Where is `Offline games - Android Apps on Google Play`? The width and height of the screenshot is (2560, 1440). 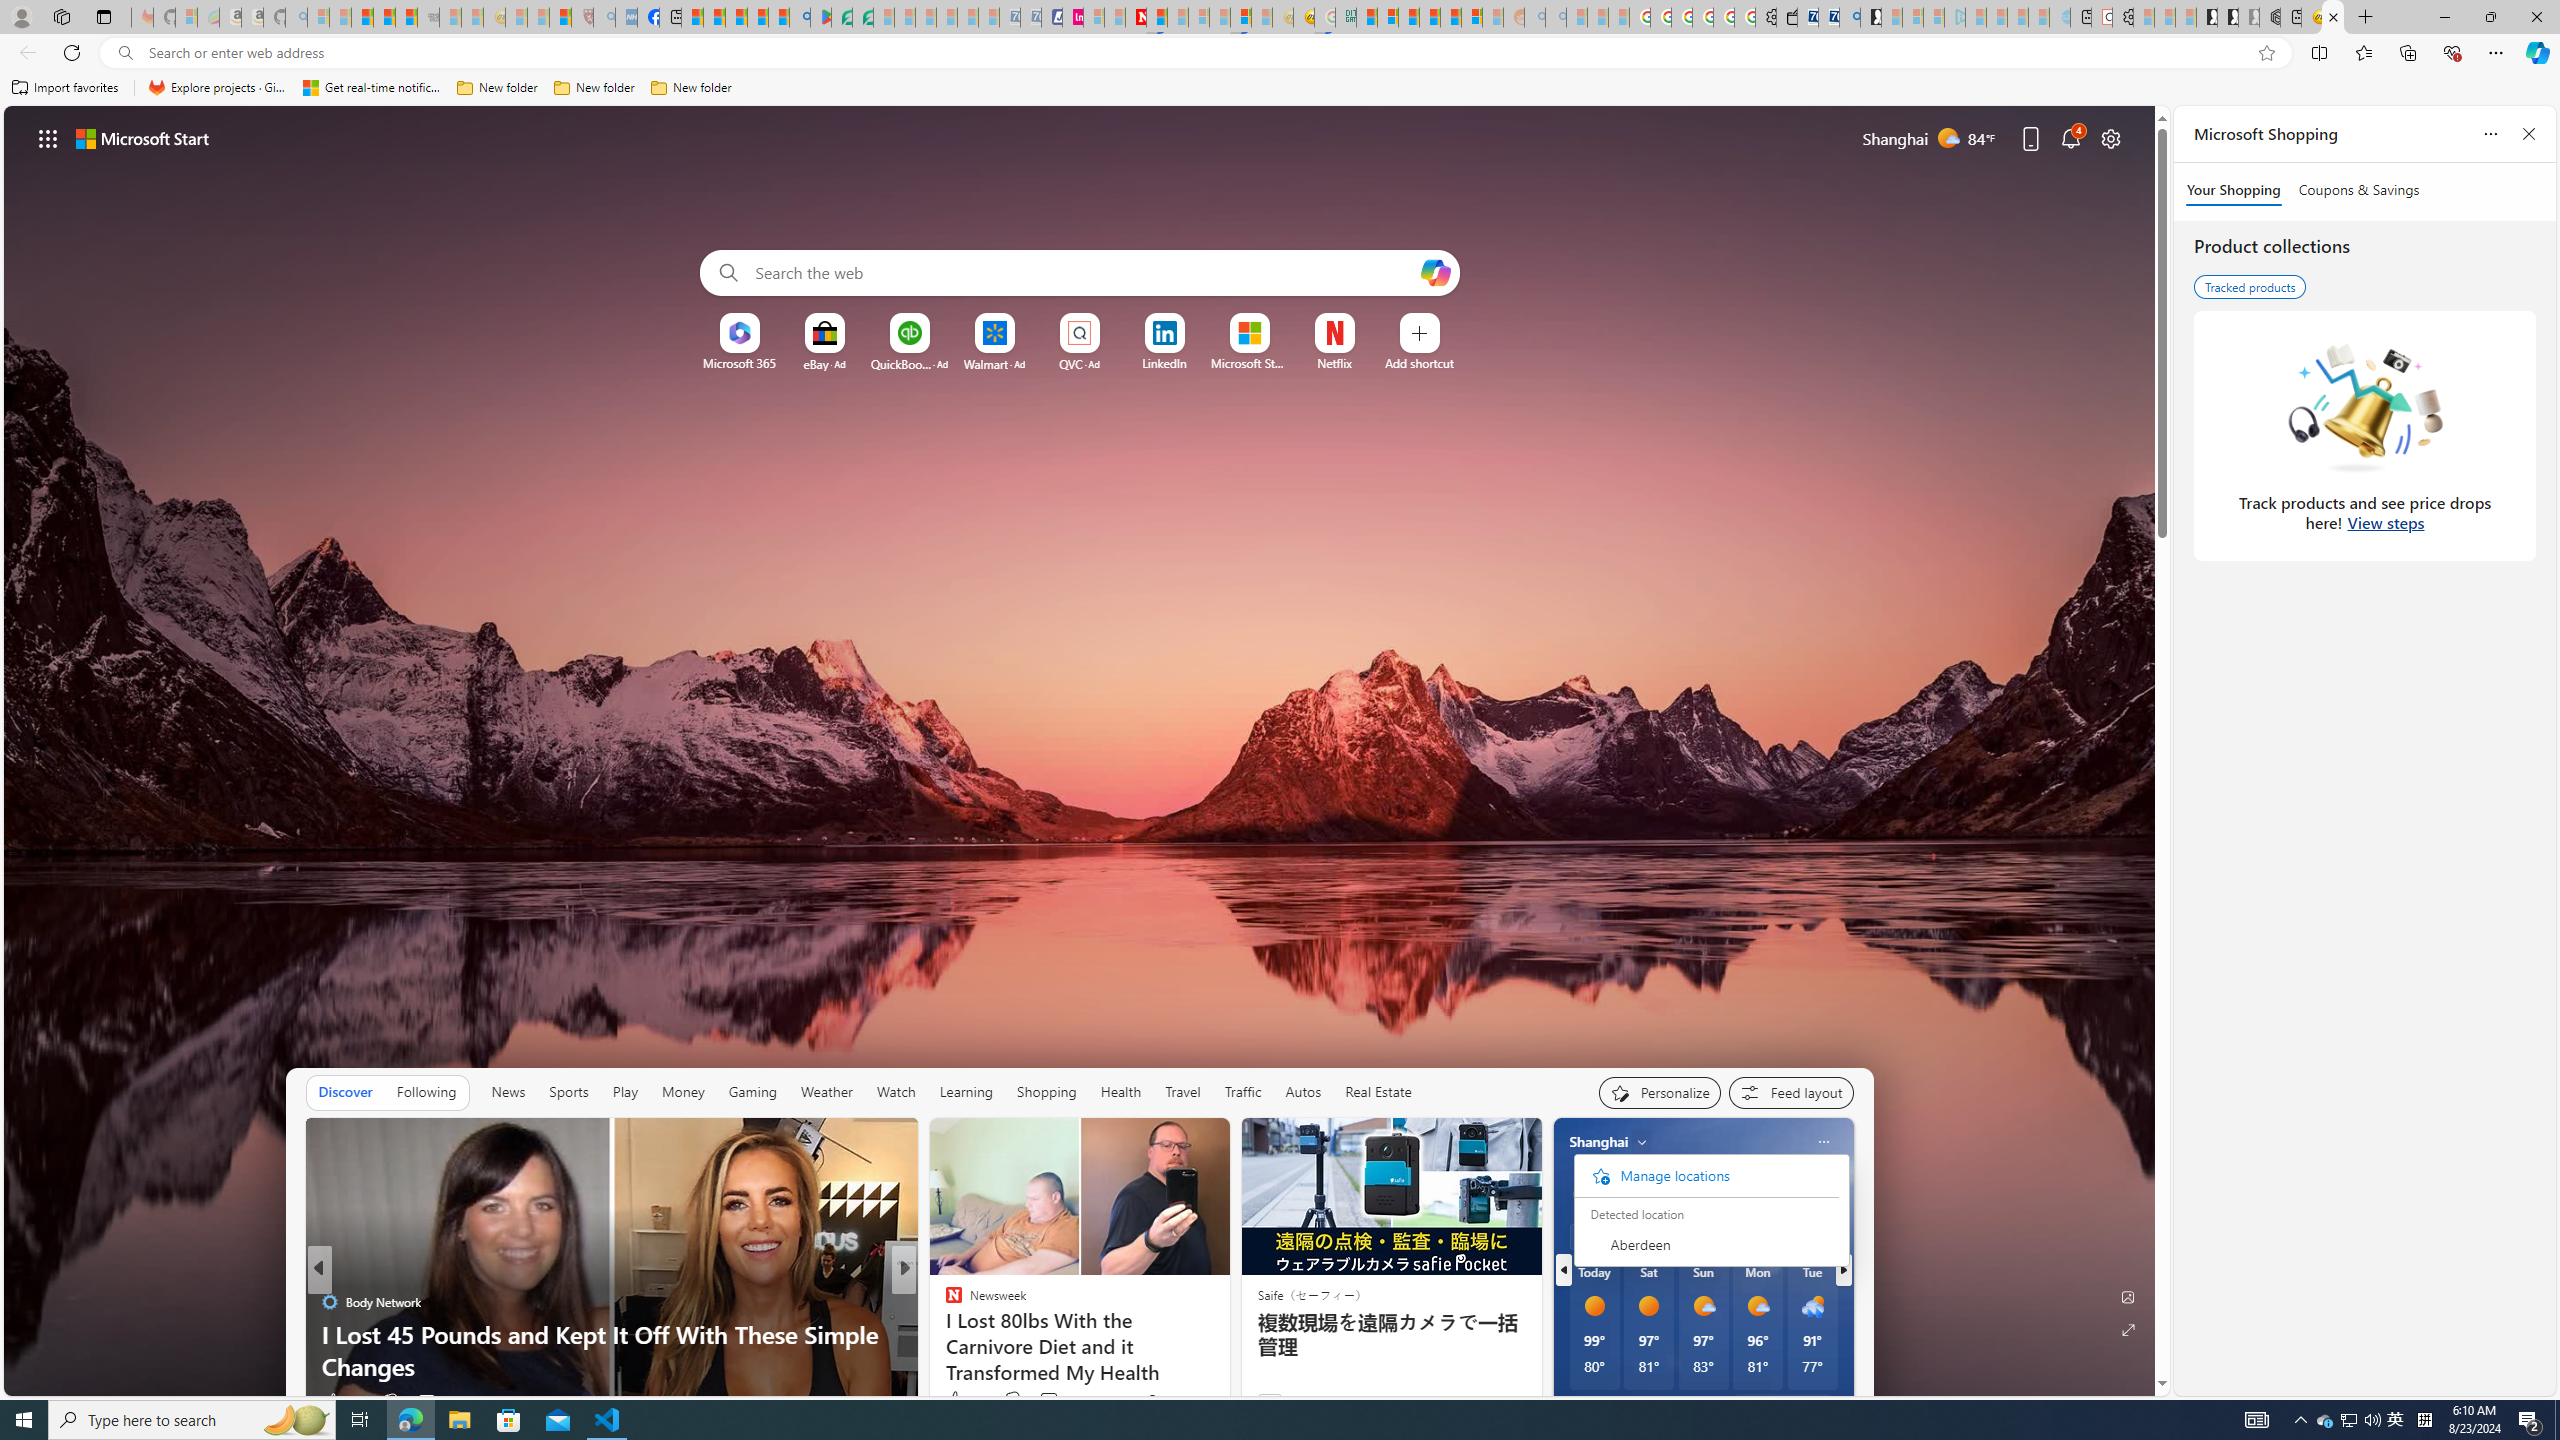
Offline games - Android Apps on Google Play is located at coordinates (820, 17).